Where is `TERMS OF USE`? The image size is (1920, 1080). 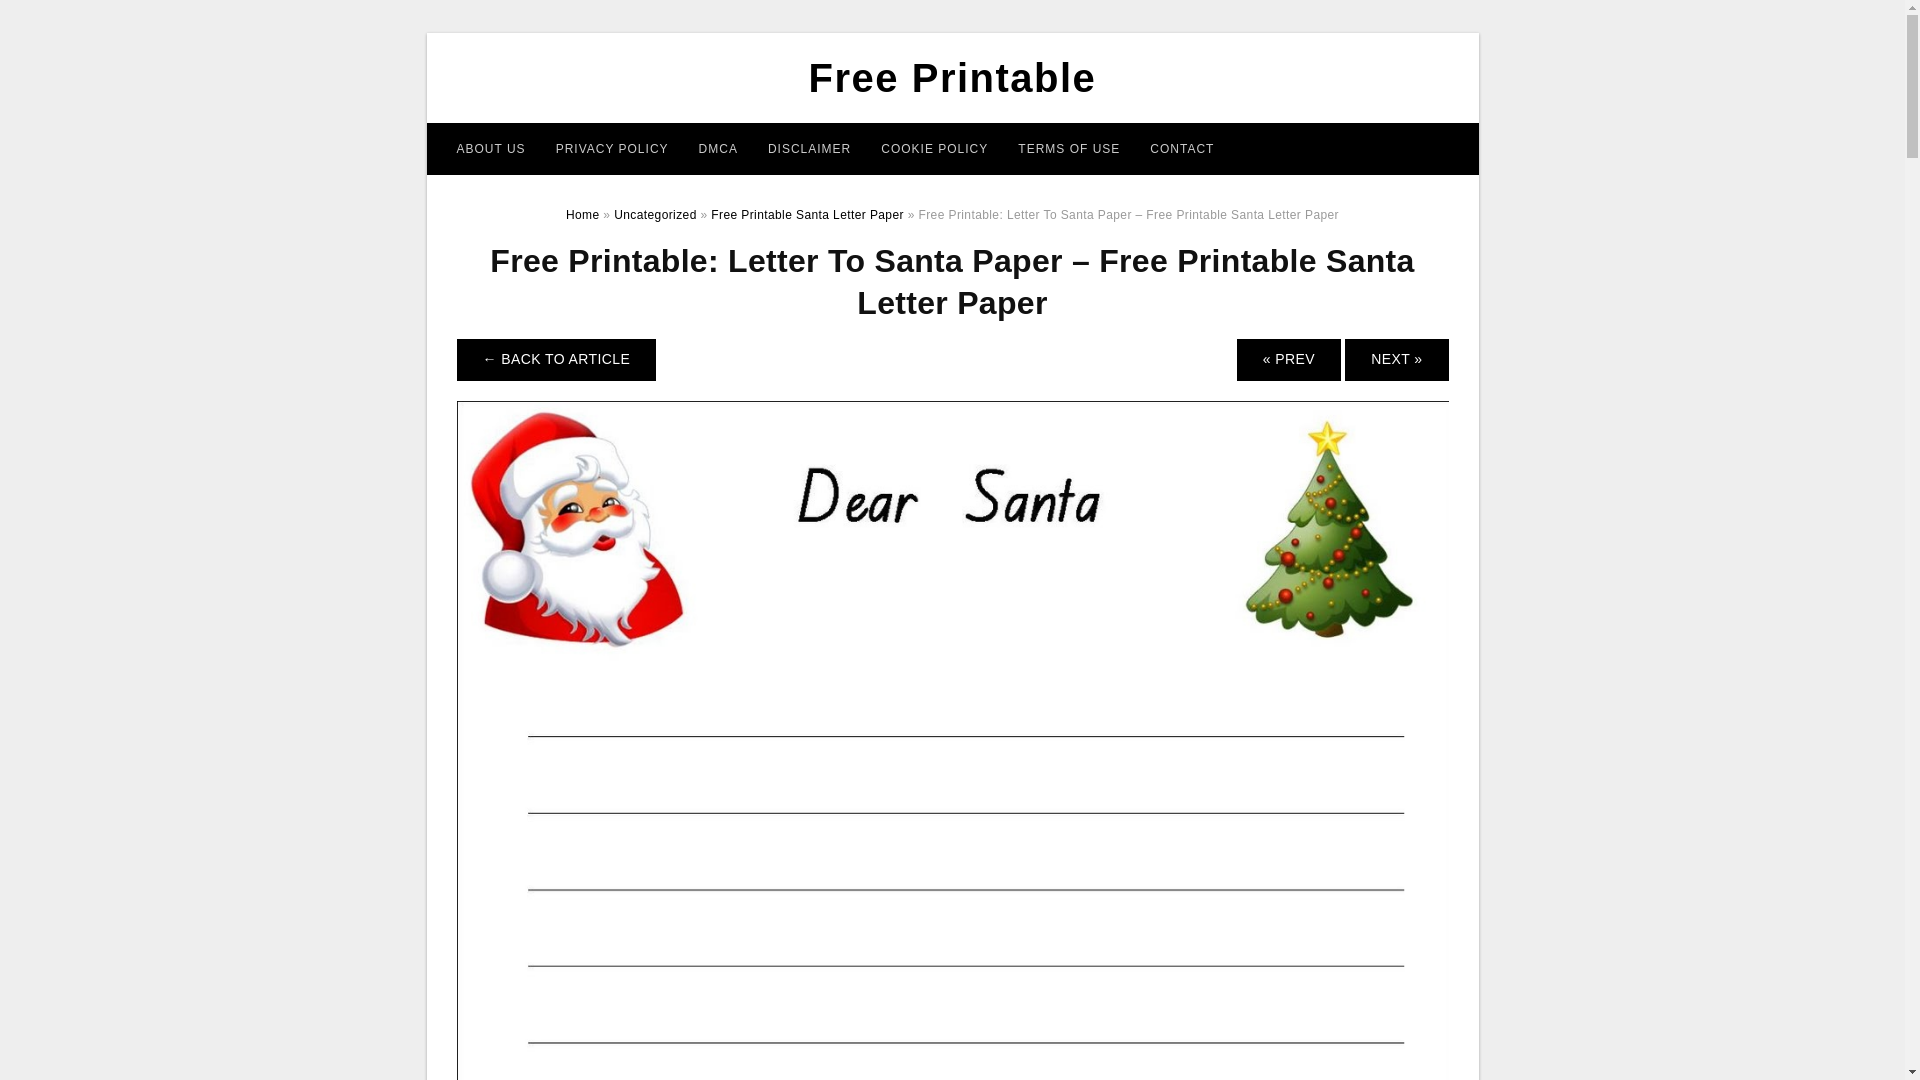
TERMS OF USE is located at coordinates (1068, 148).